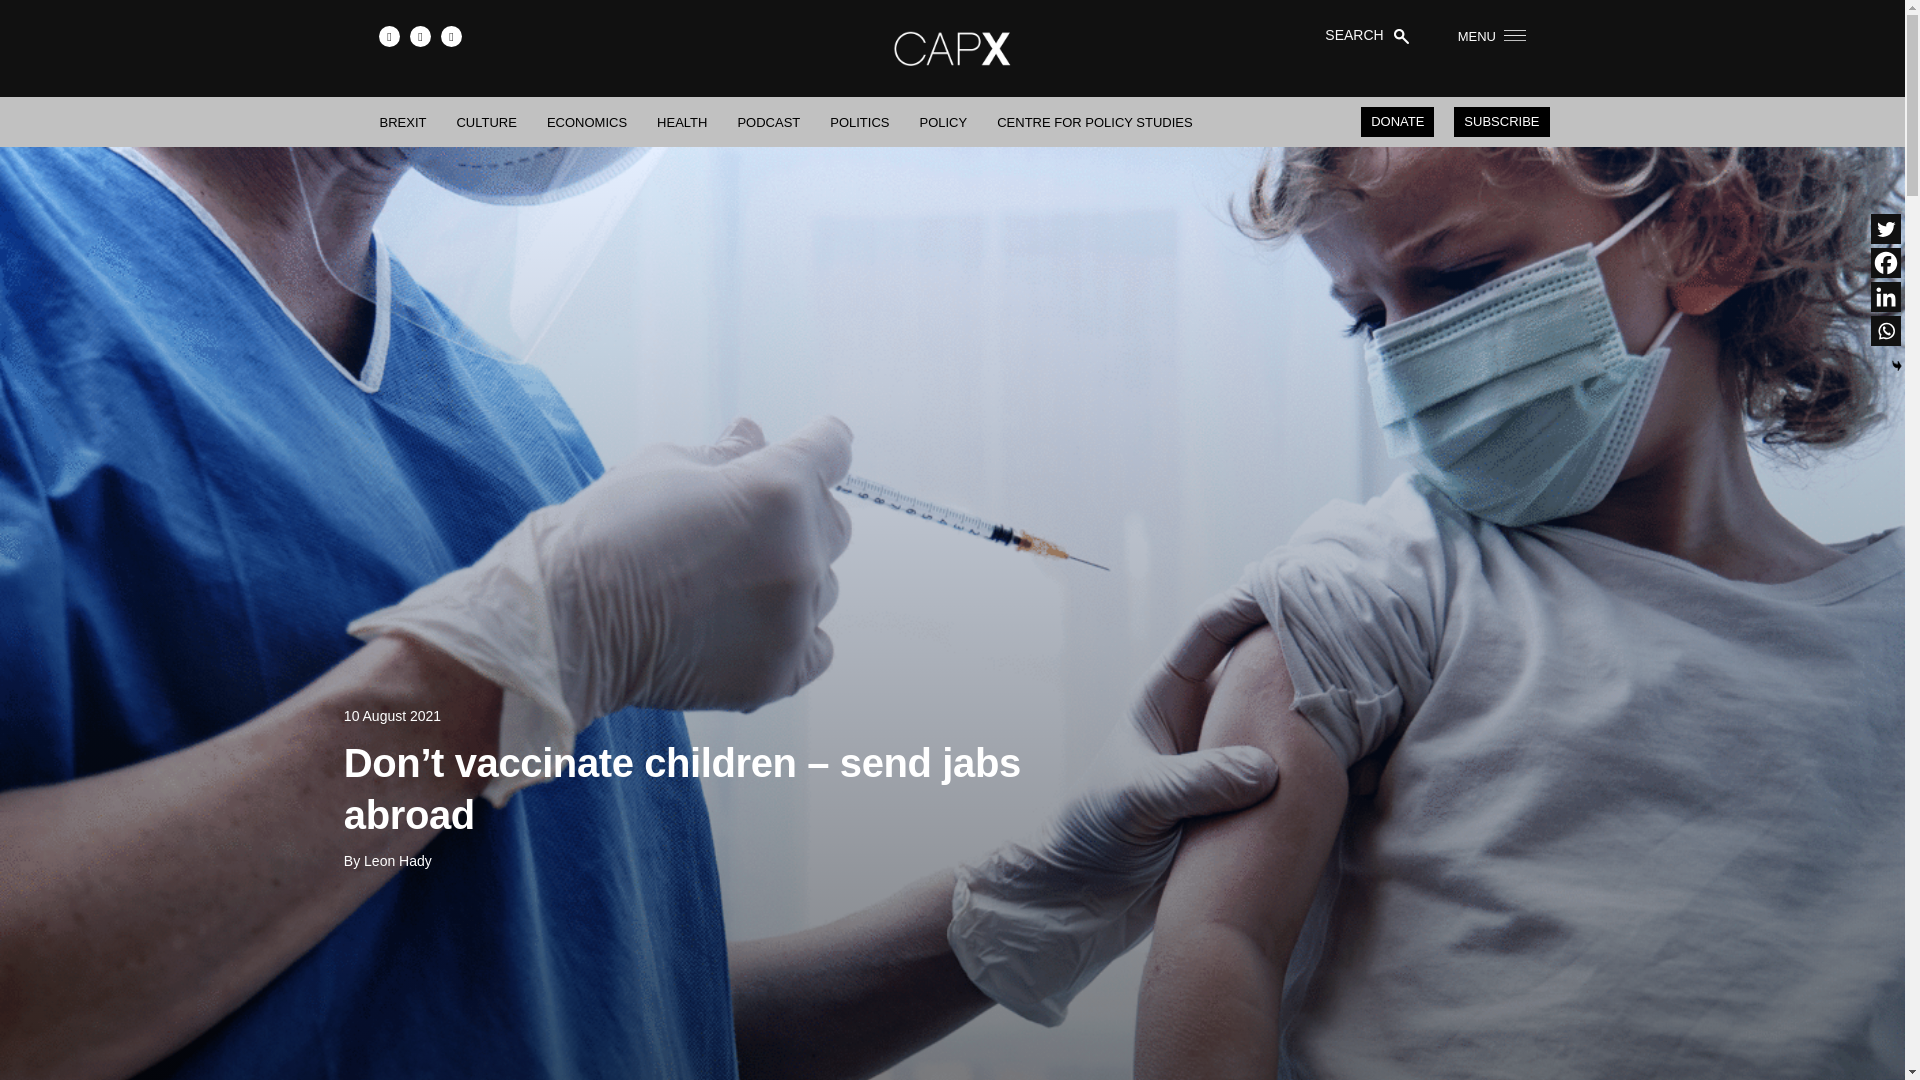  What do you see at coordinates (1885, 262) in the screenshot?
I see `Facebook` at bounding box center [1885, 262].